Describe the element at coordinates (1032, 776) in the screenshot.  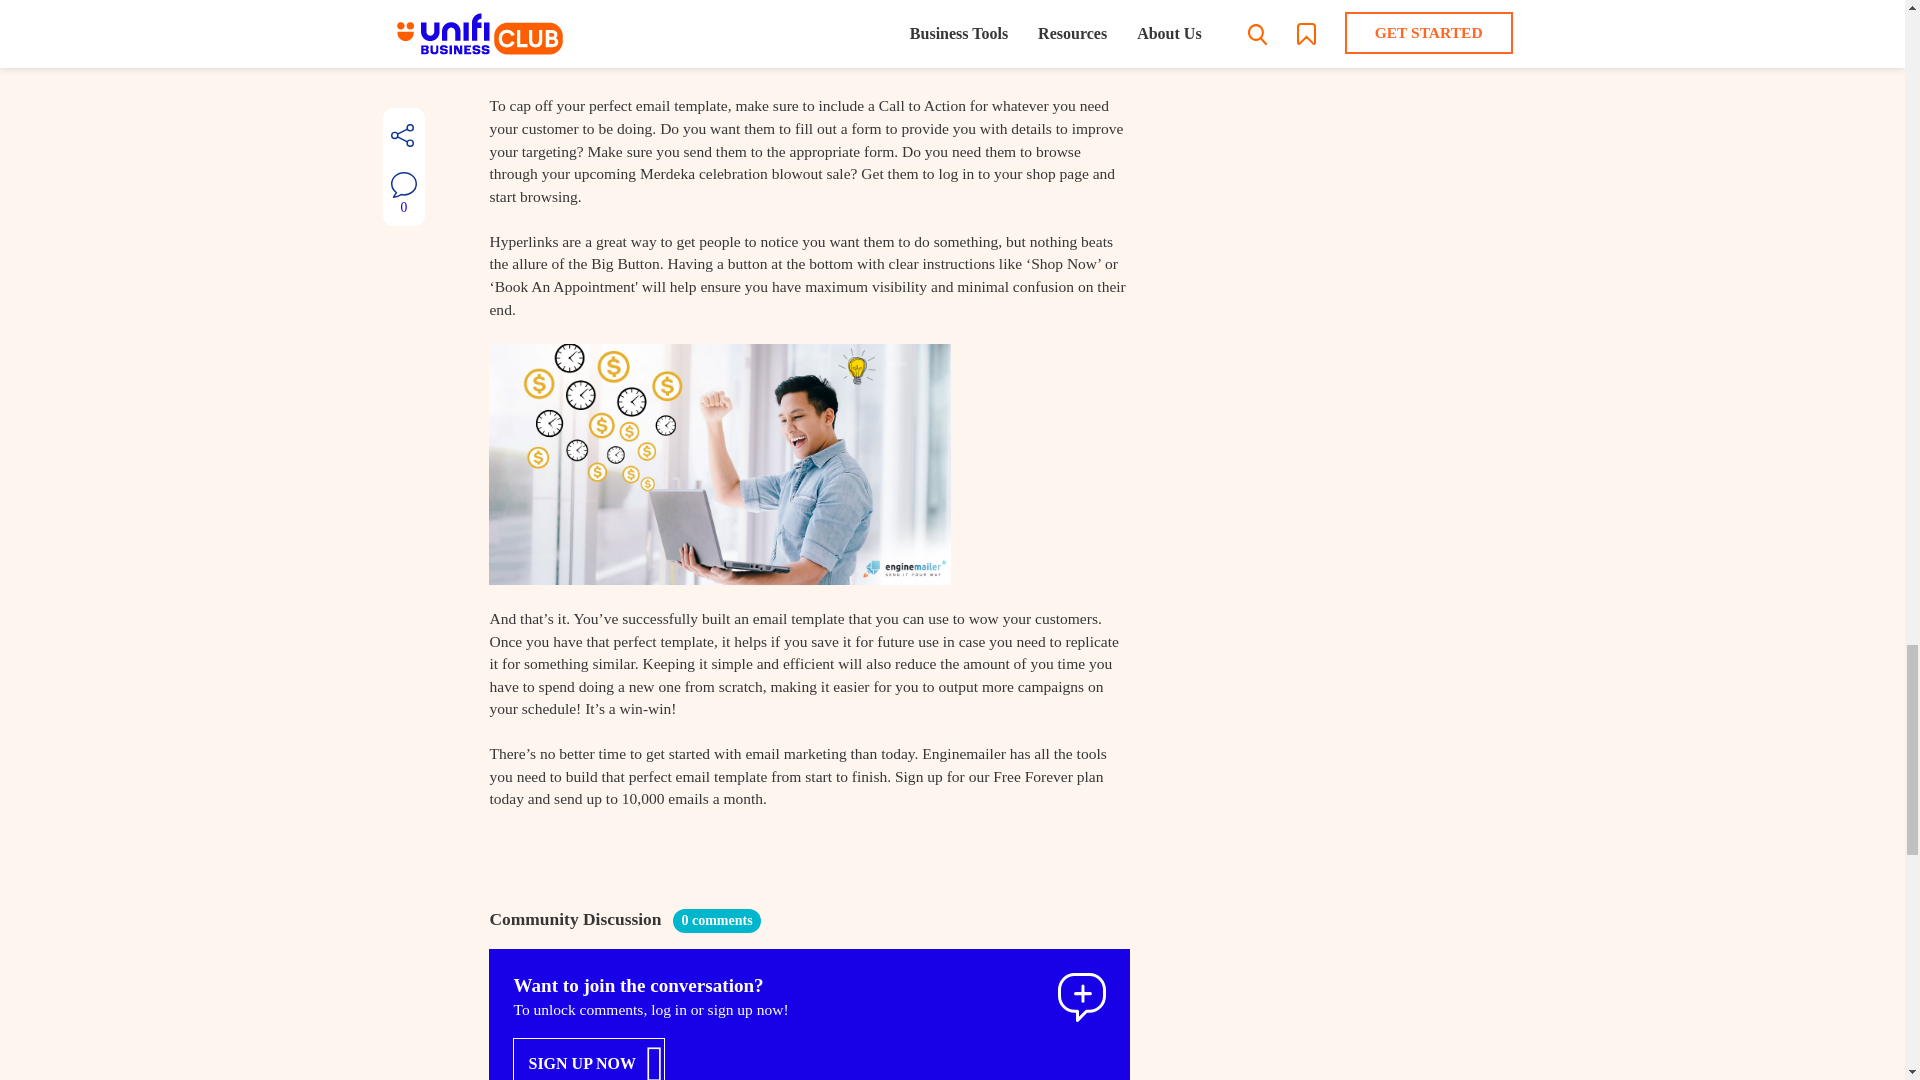
I see `Free Forever` at that location.